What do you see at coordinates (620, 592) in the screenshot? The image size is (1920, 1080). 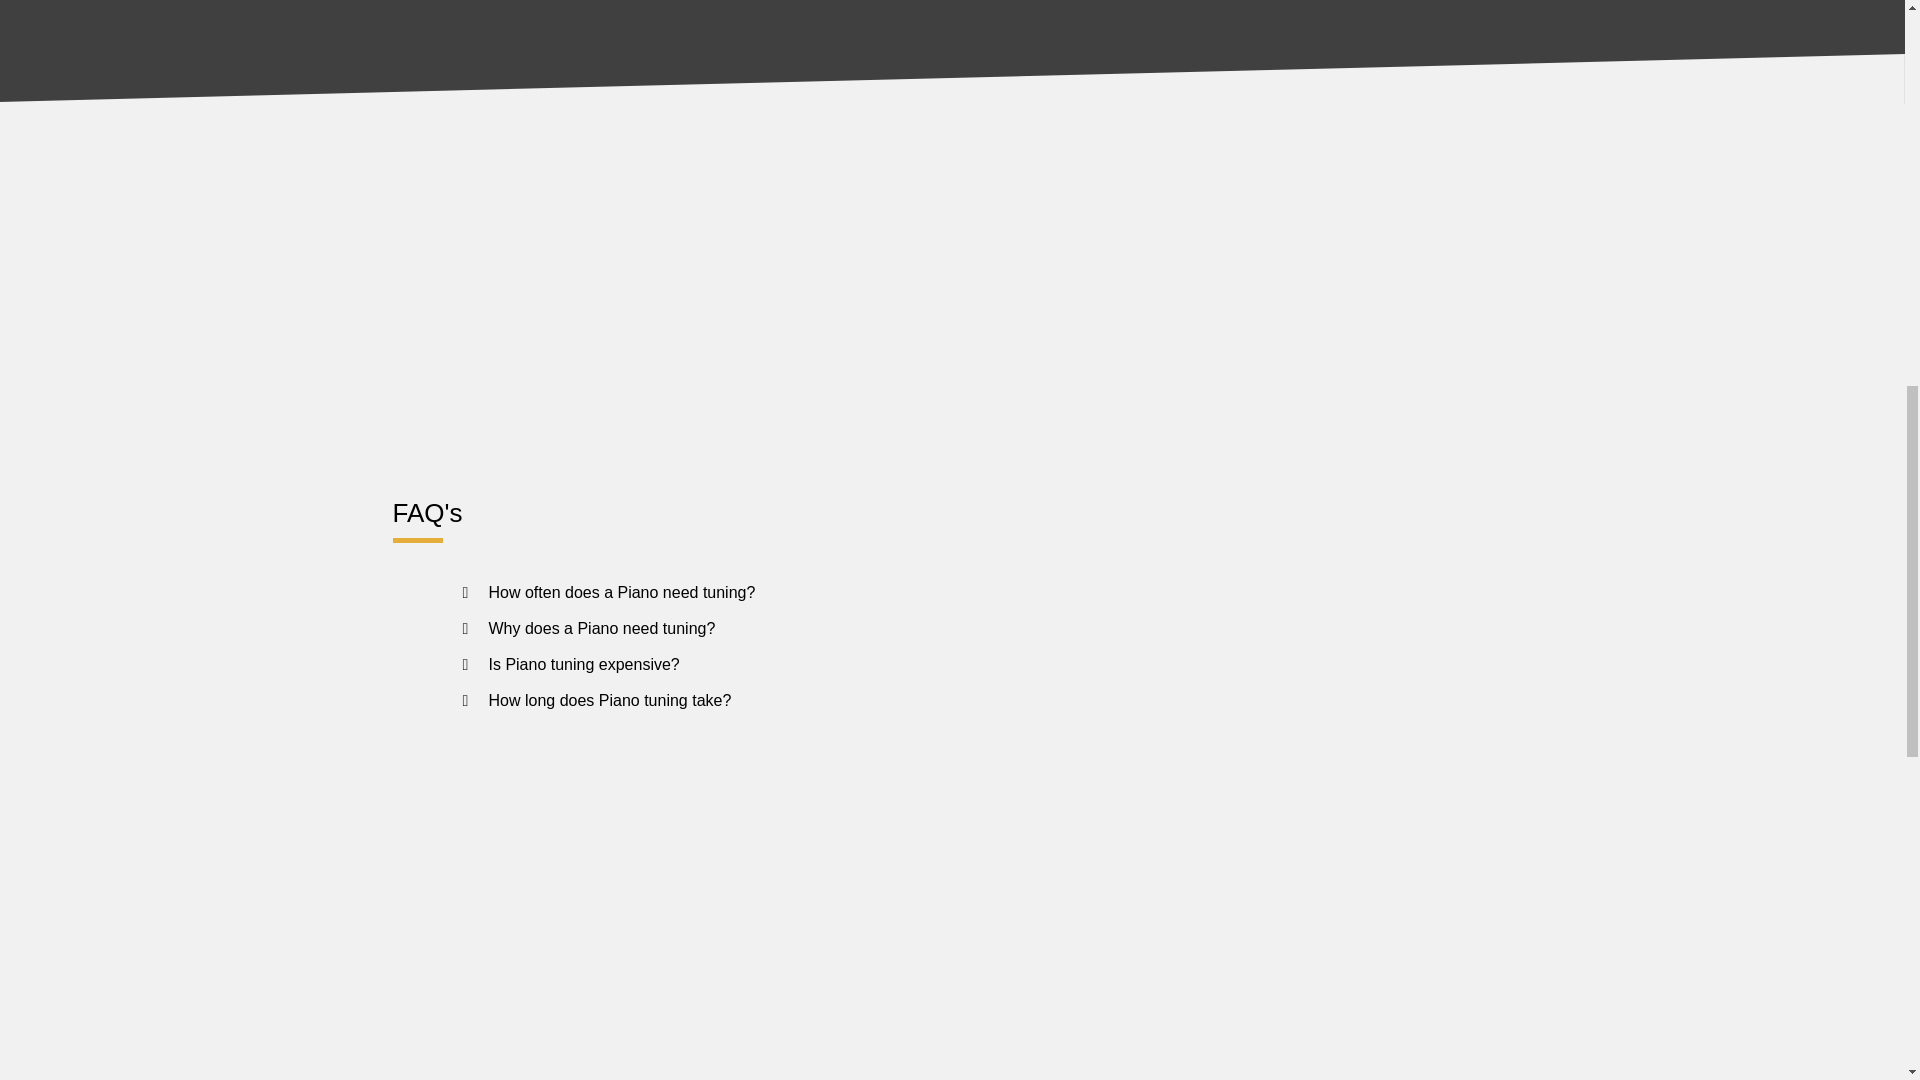 I see `How often does a Piano need tuning?` at bounding box center [620, 592].